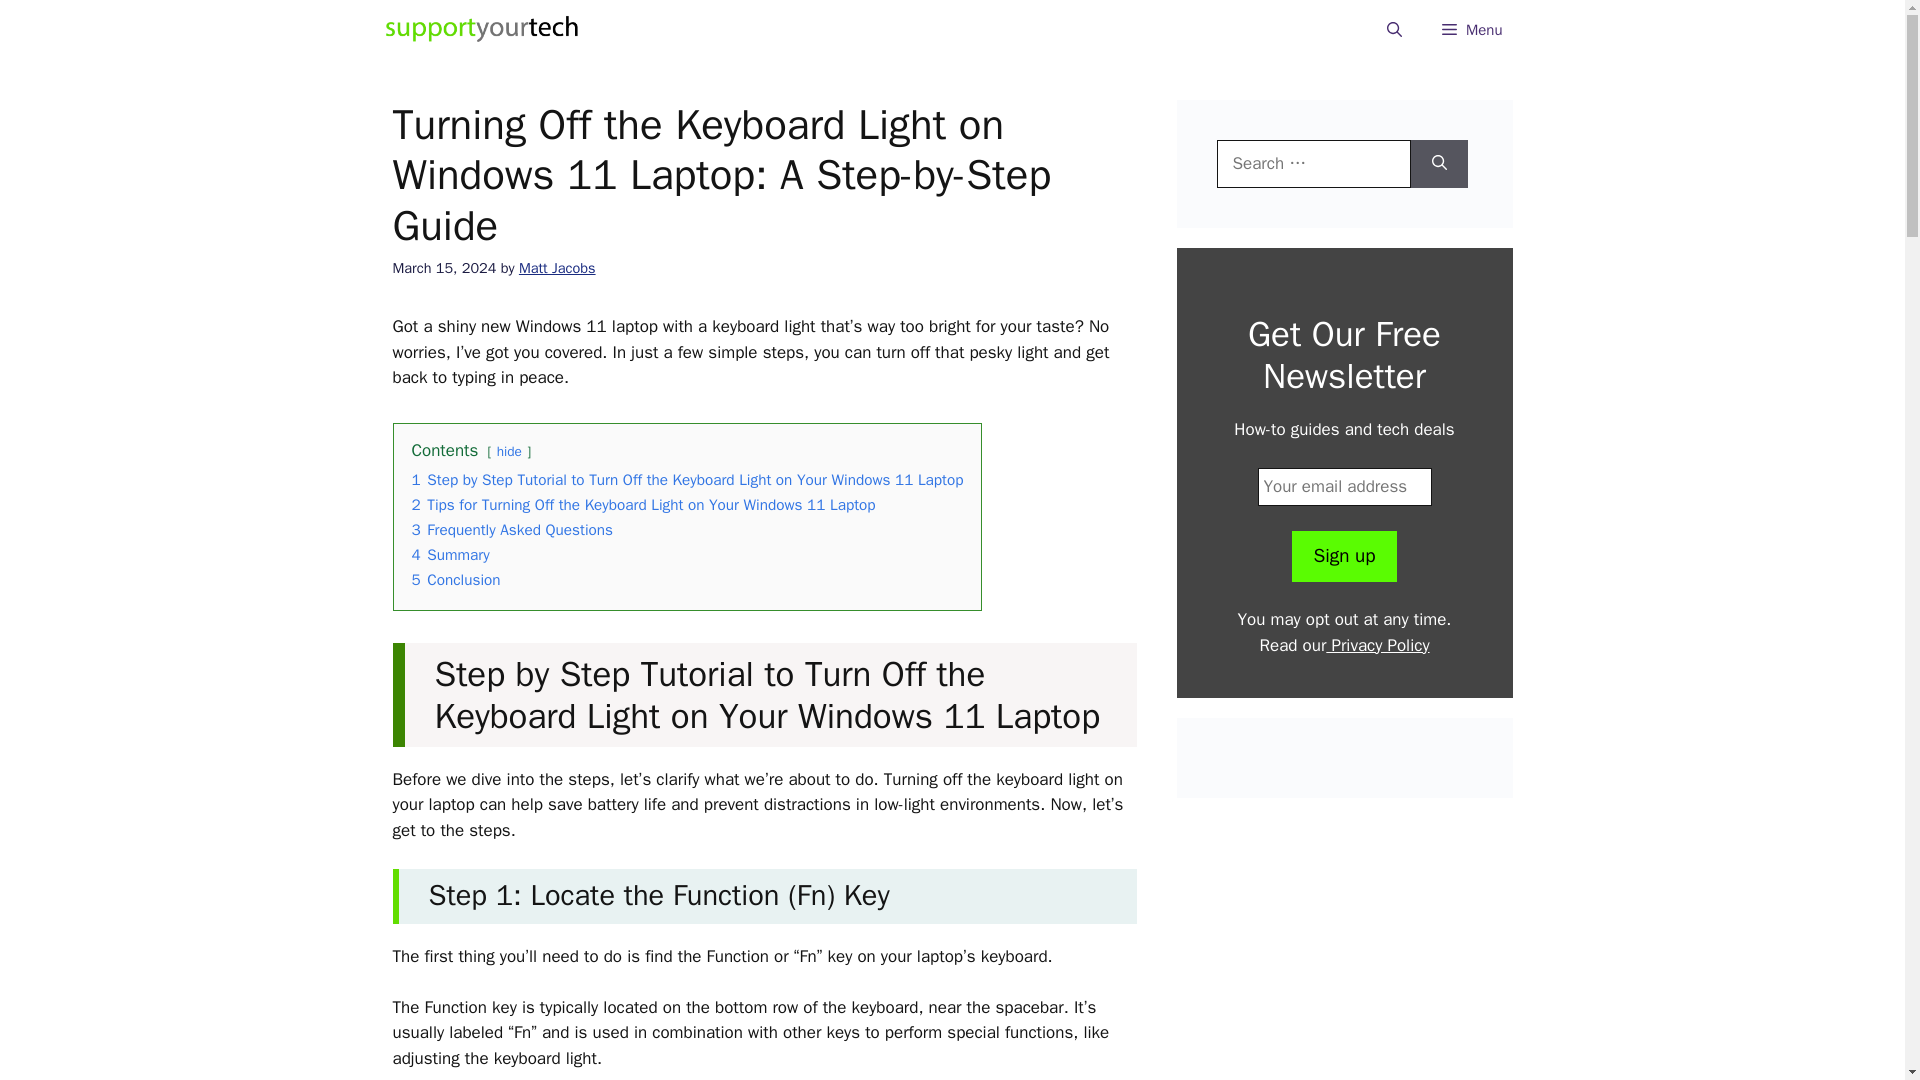  I want to click on 5 Conclusion, so click(456, 580).